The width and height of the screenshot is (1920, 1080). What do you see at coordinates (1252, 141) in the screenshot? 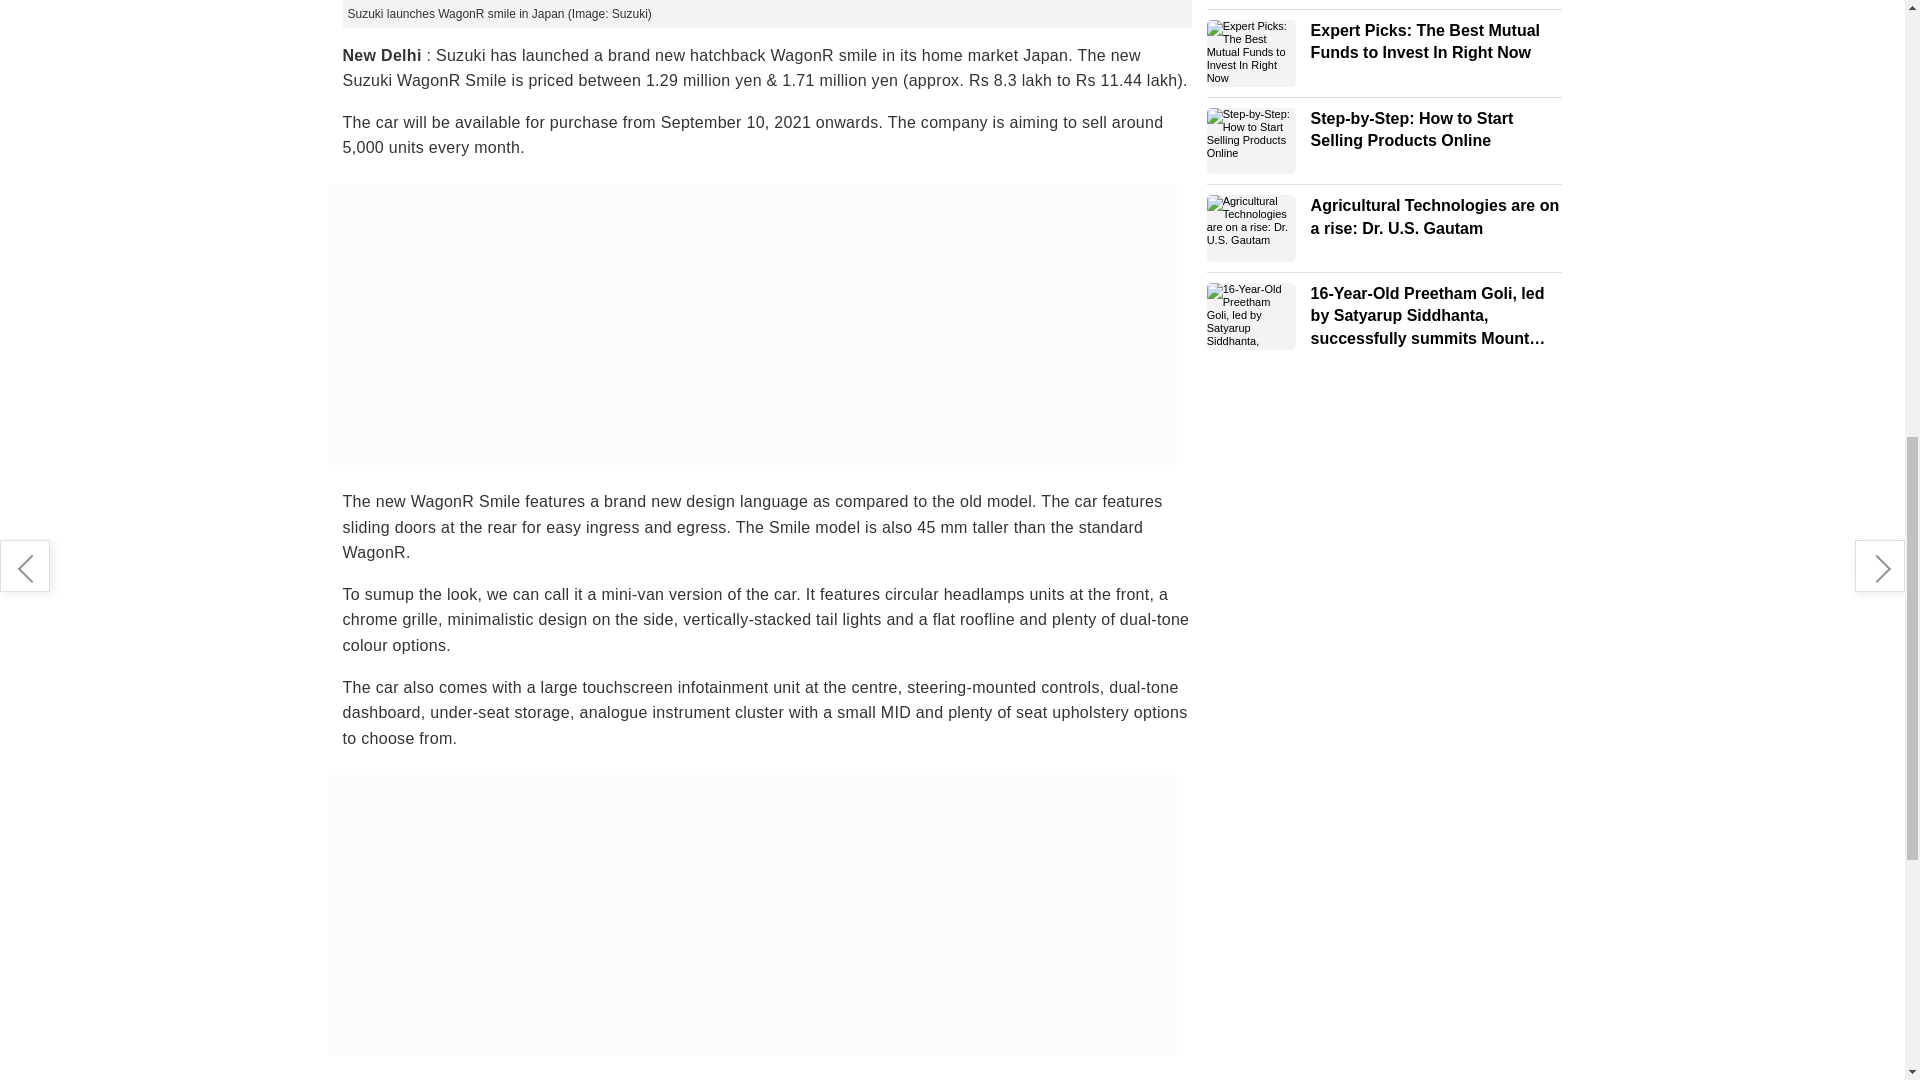
I see `Step-by-Step: How to Start Selling Products Online` at bounding box center [1252, 141].